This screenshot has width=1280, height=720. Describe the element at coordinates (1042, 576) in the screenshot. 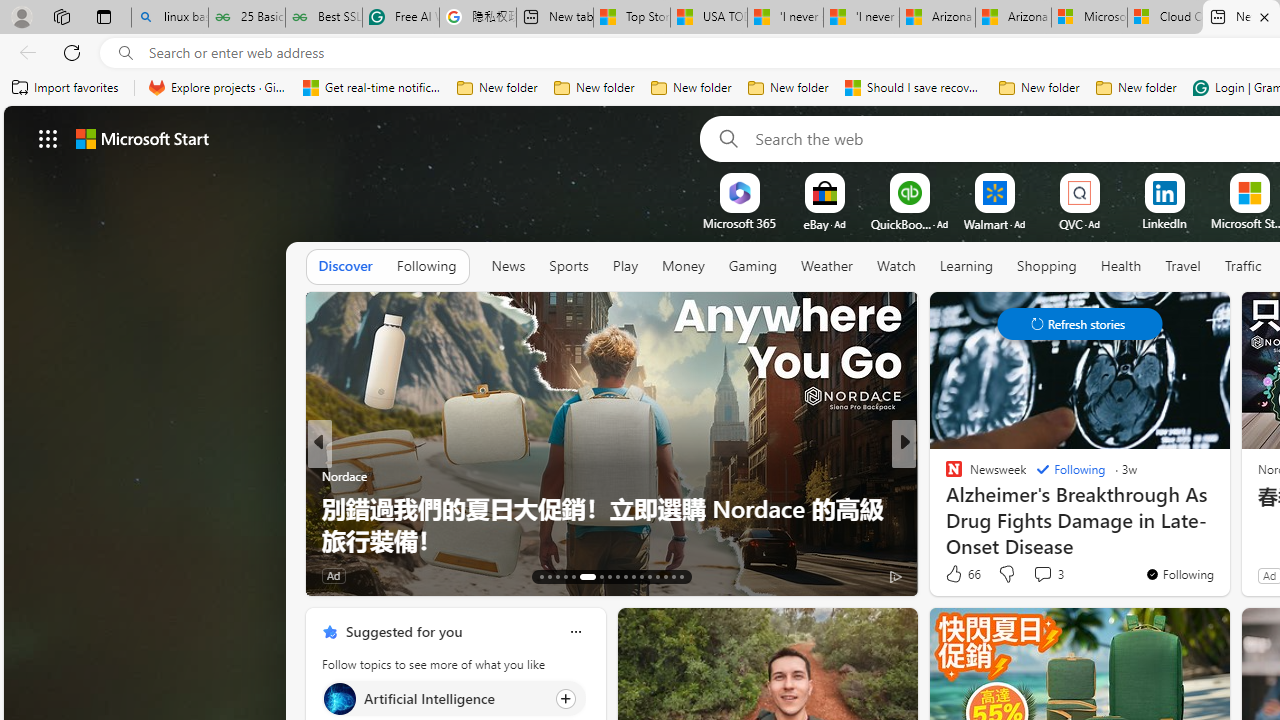

I see `View comments 115 Comment` at that location.